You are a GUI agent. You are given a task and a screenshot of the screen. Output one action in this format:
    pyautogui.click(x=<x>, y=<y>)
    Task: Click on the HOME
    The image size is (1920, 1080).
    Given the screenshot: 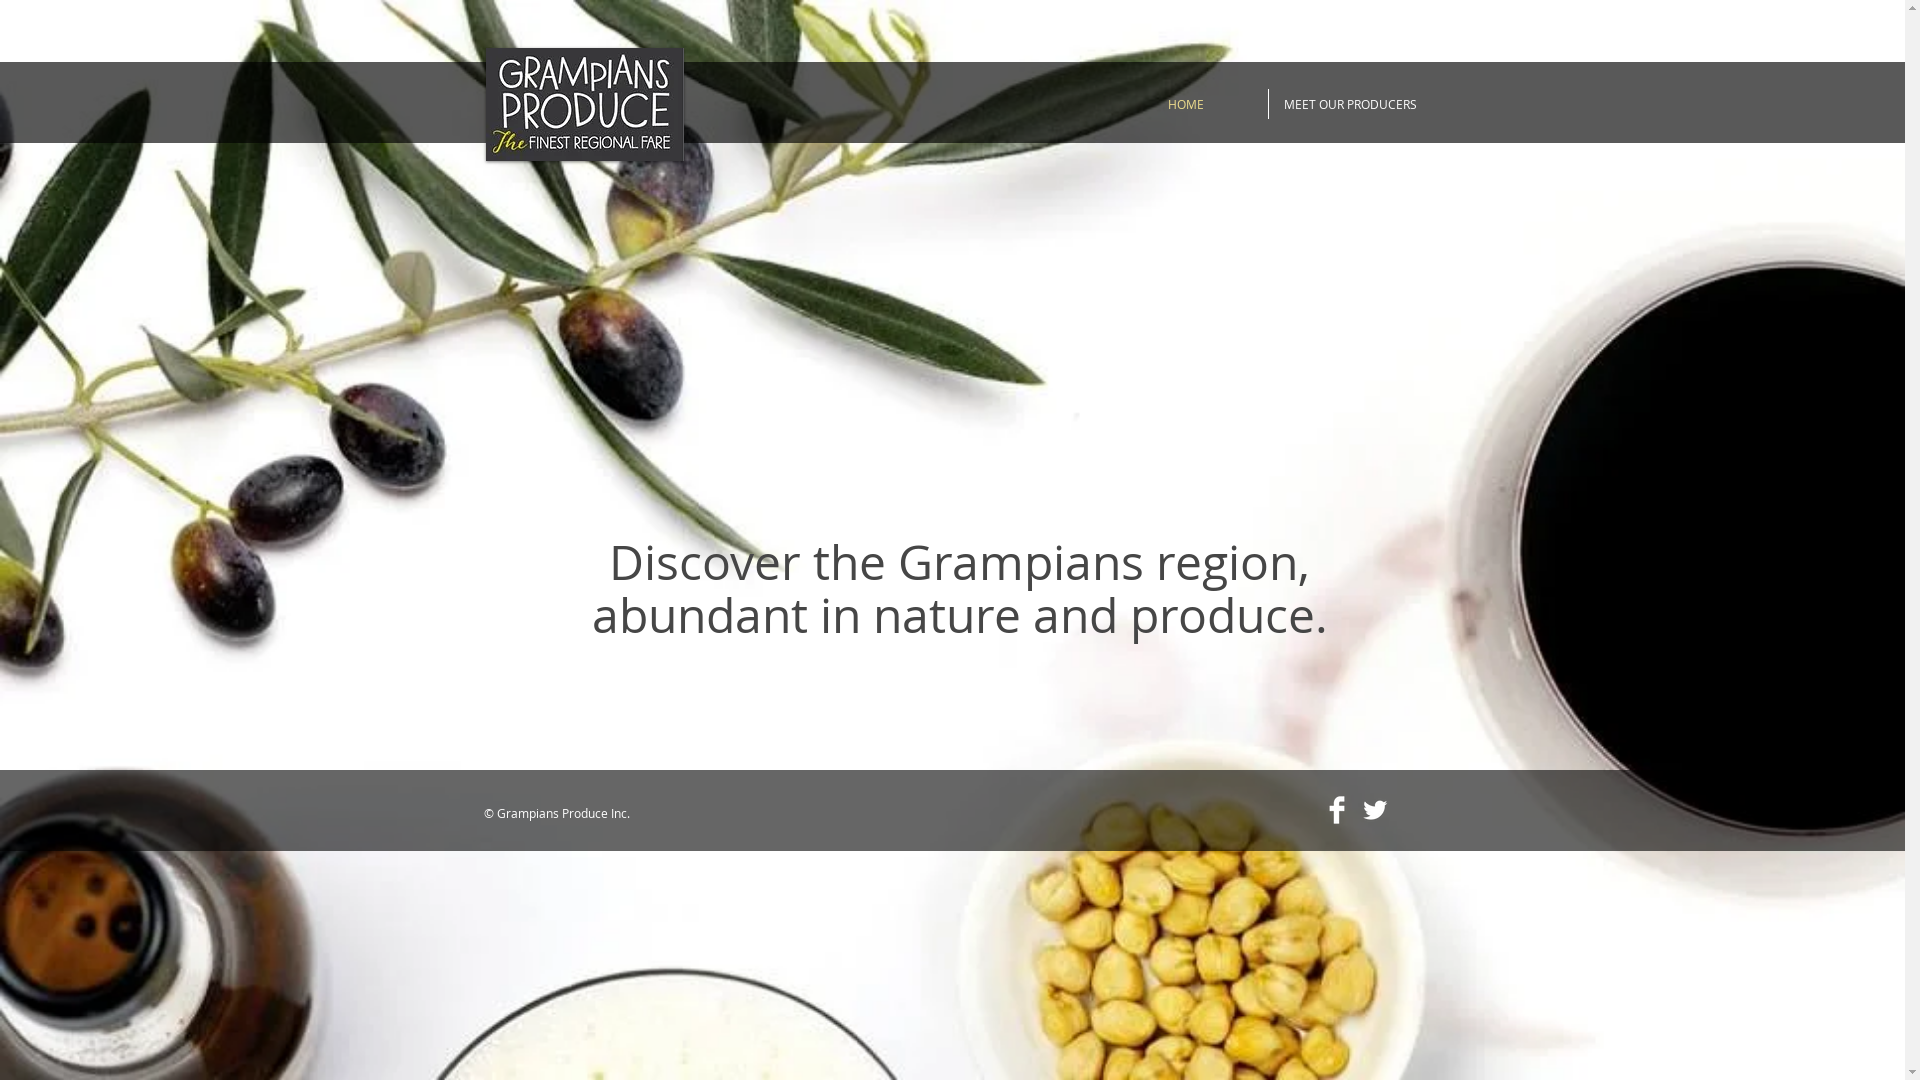 What is the action you would take?
    pyautogui.click(x=1186, y=104)
    